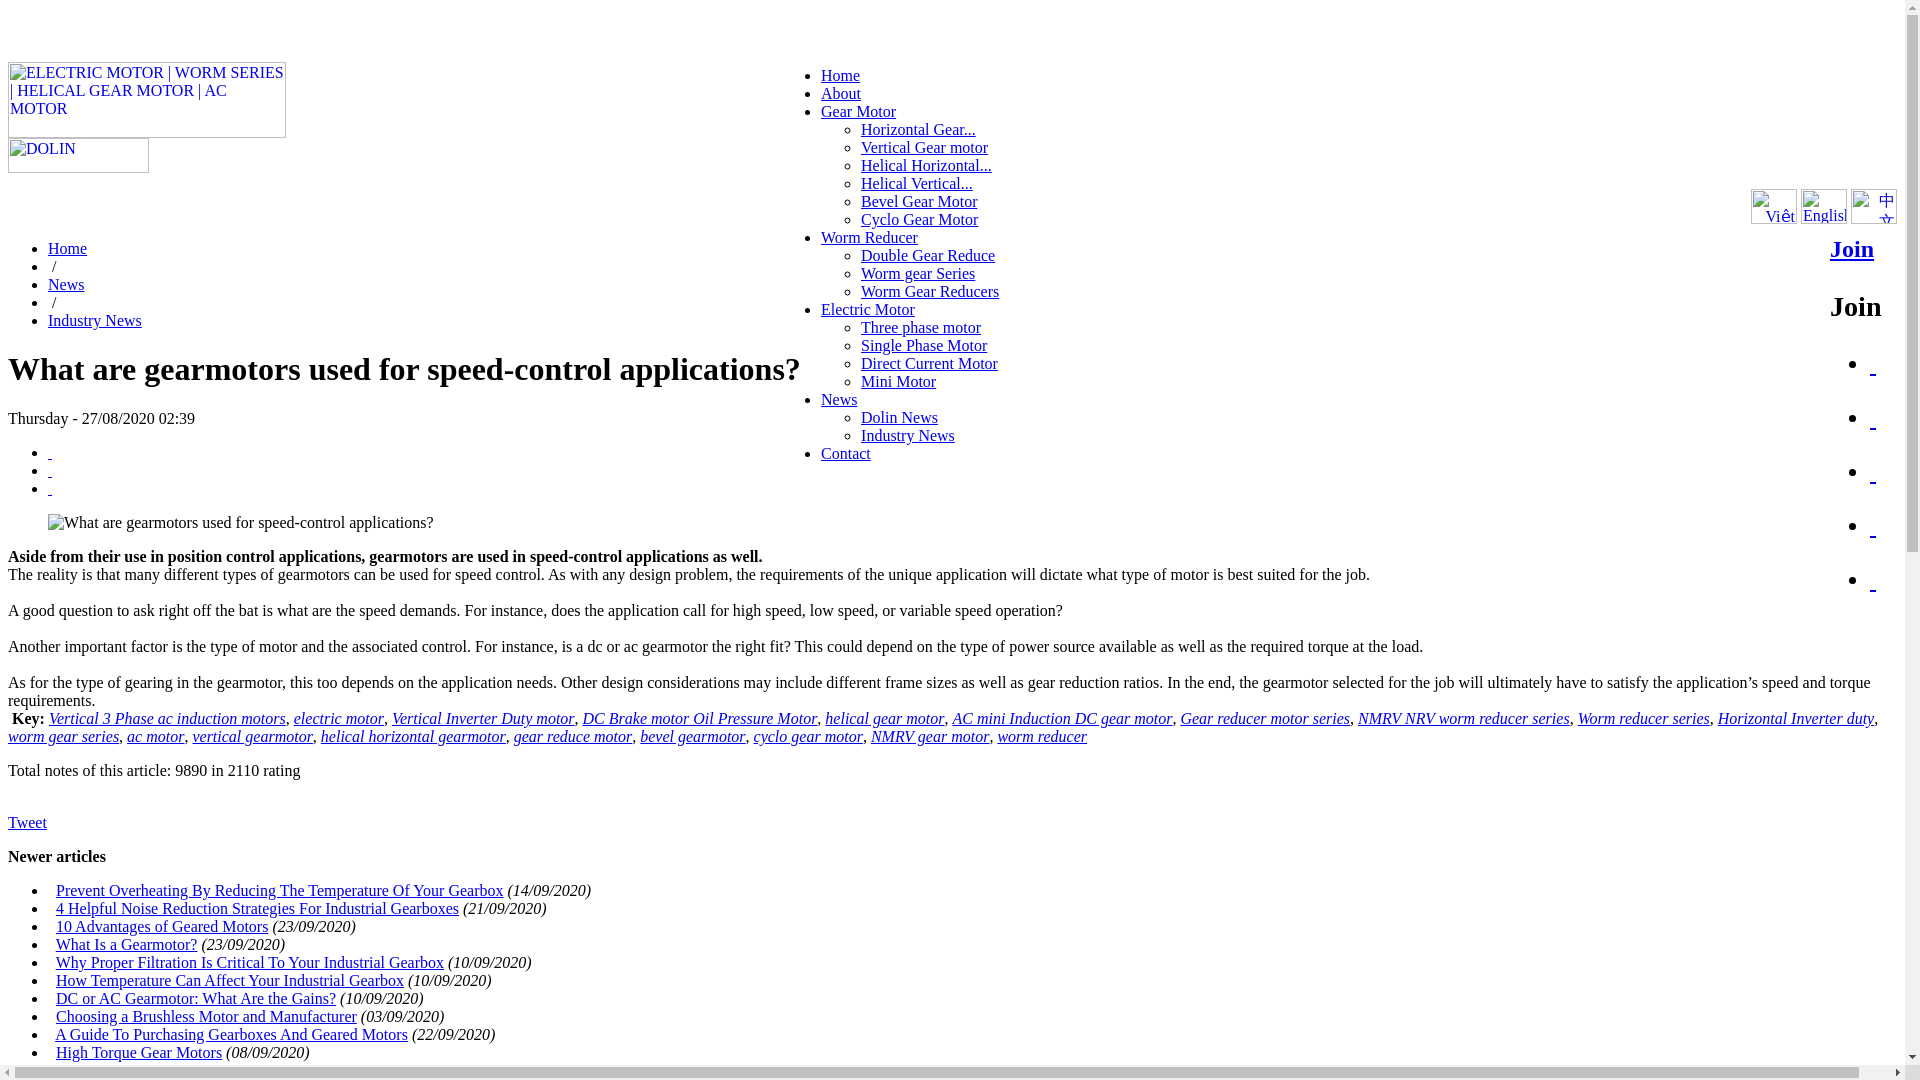 This screenshot has height=1080, width=1920. What do you see at coordinates (920, 326) in the screenshot?
I see `Three phase motor` at bounding box center [920, 326].